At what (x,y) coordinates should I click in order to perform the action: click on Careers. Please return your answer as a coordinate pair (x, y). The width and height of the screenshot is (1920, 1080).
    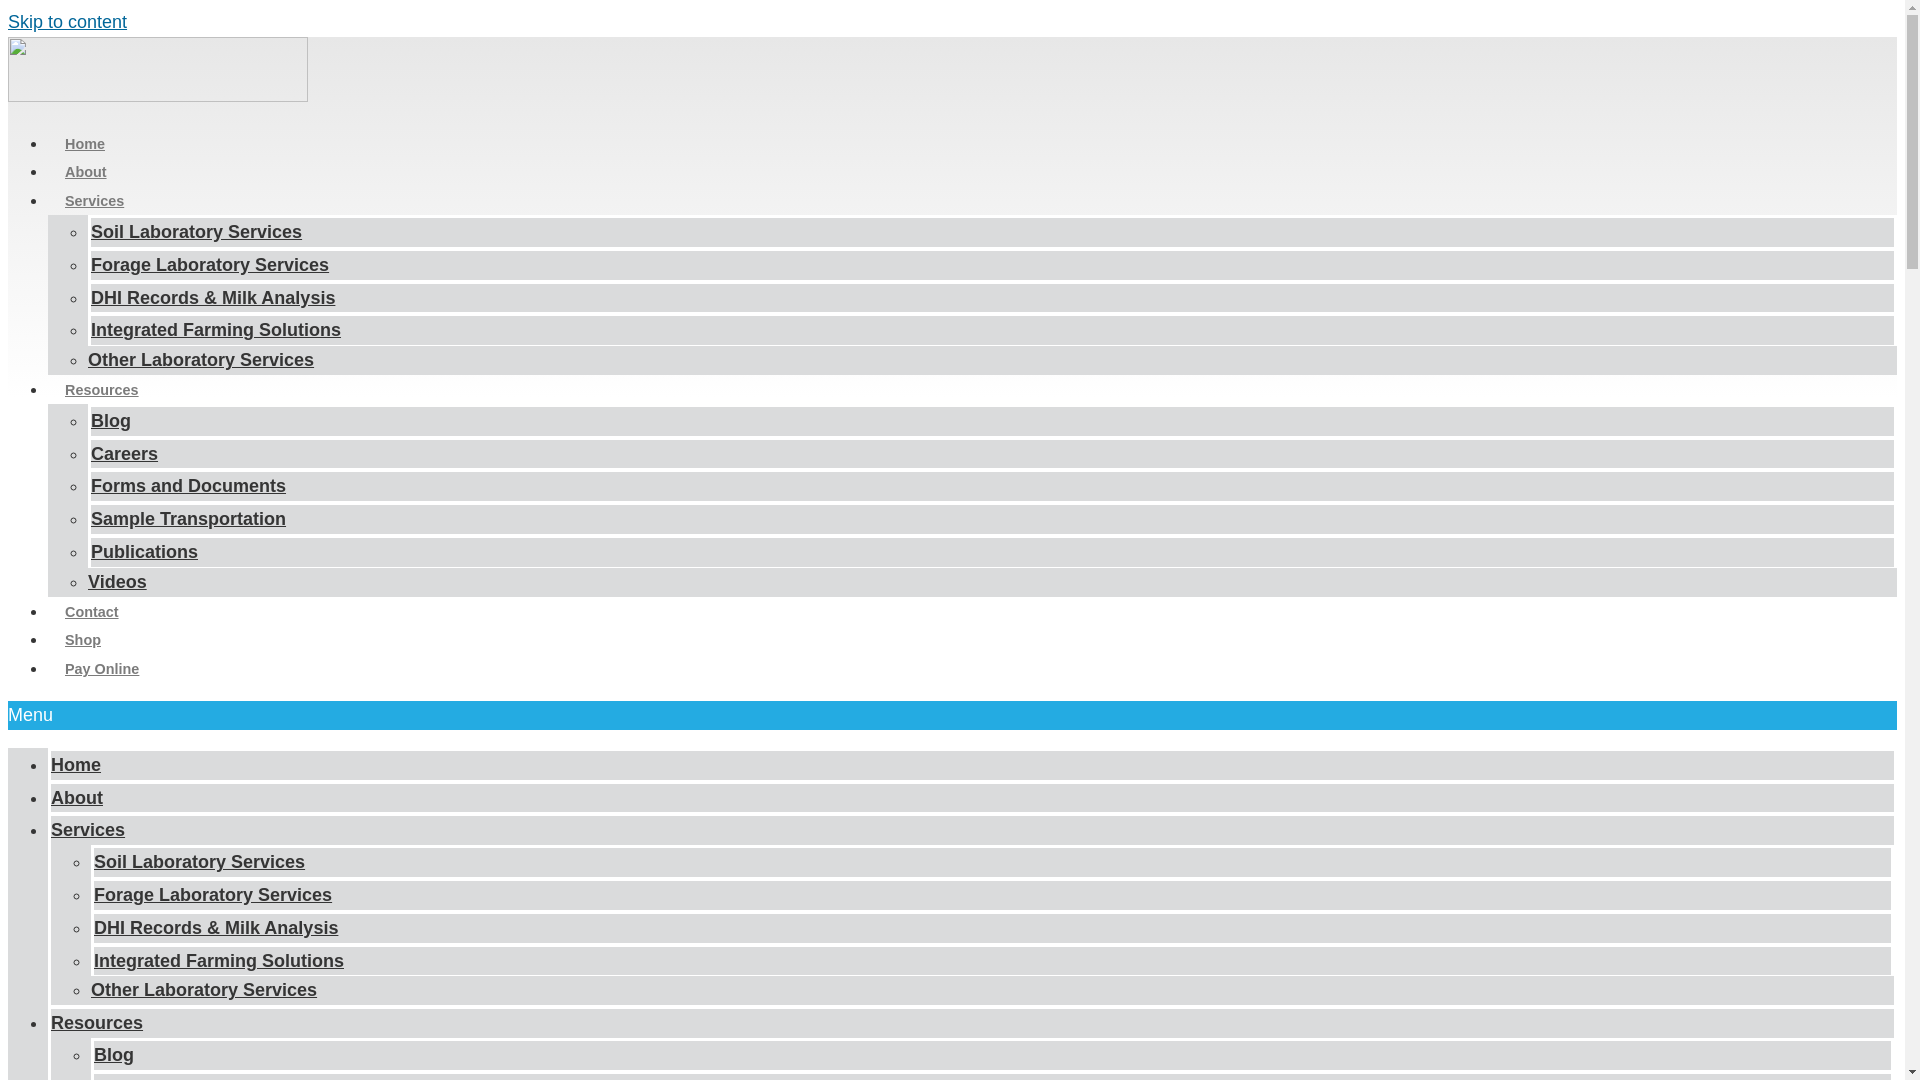
    Looking at the image, I should click on (128, 1070).